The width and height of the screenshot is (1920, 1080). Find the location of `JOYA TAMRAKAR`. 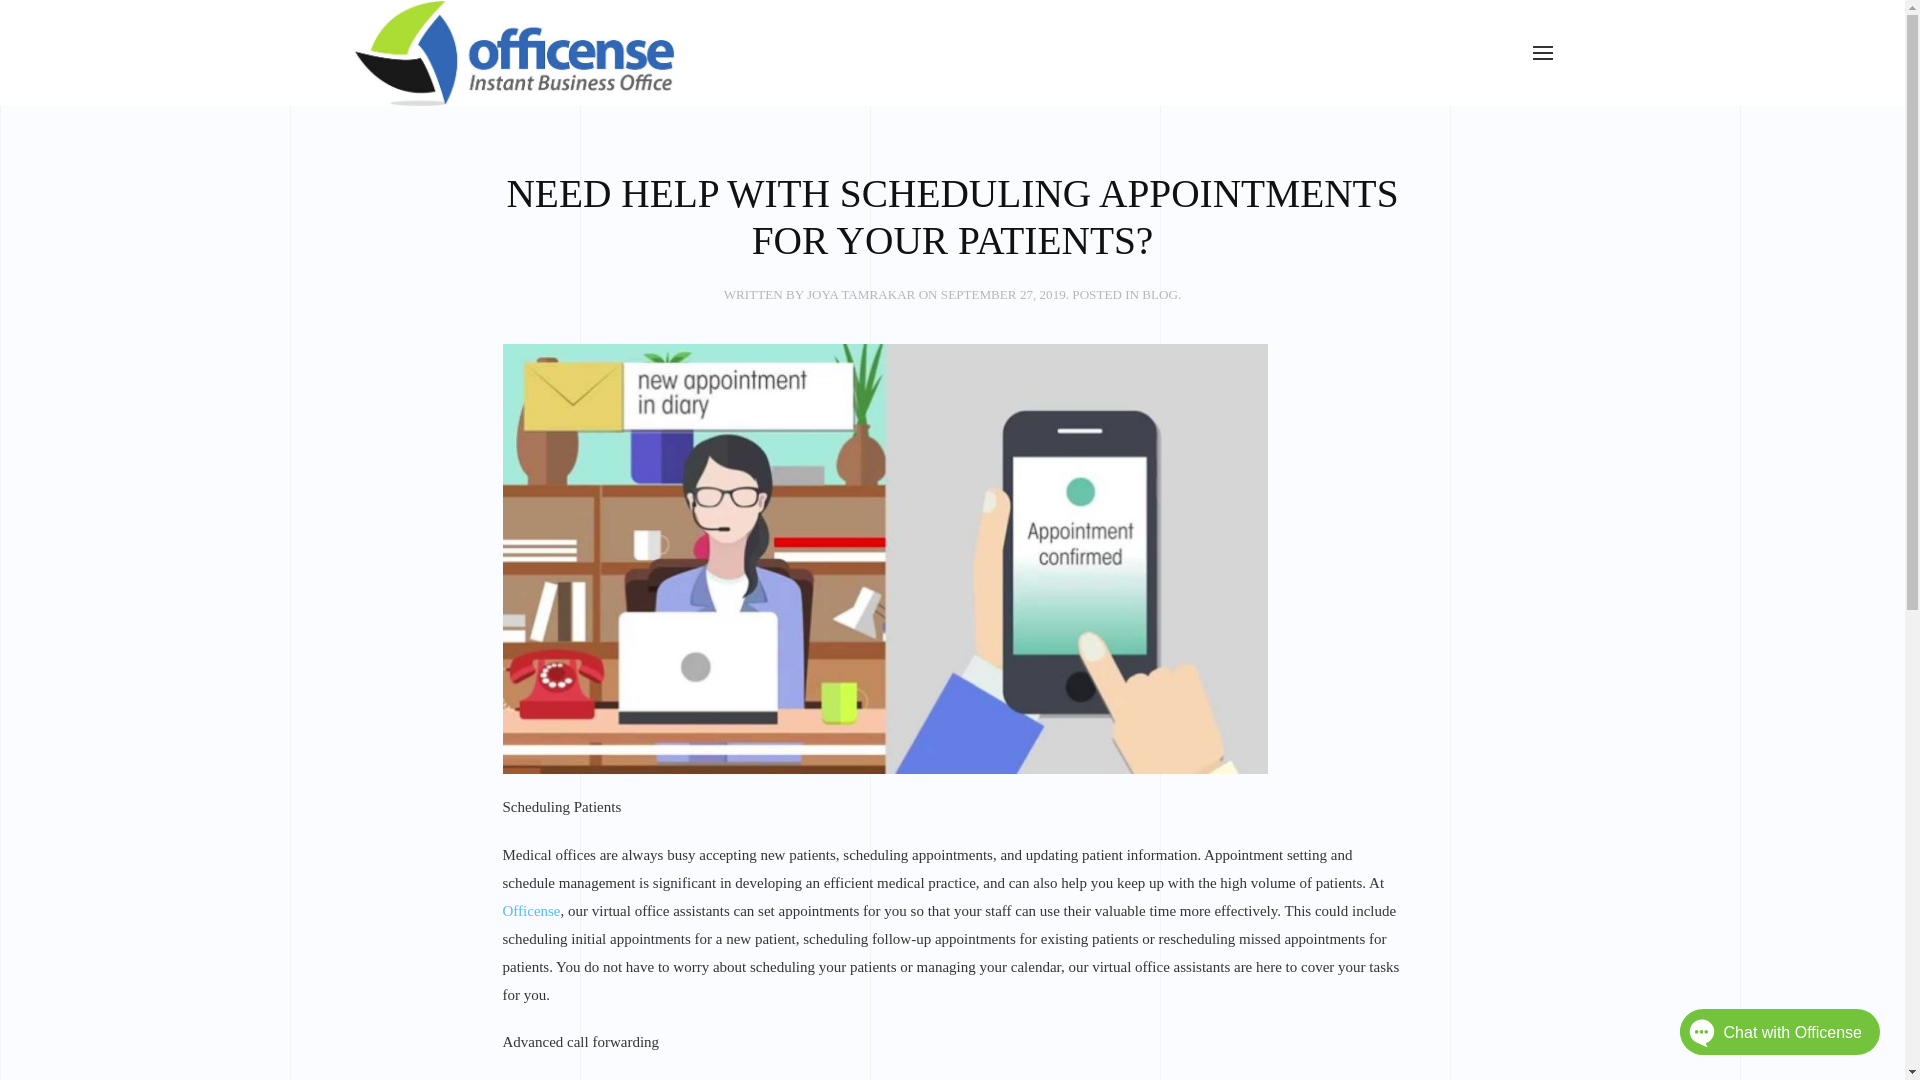

JOYA TAMRAKAR is located at coordinates (860, 294).